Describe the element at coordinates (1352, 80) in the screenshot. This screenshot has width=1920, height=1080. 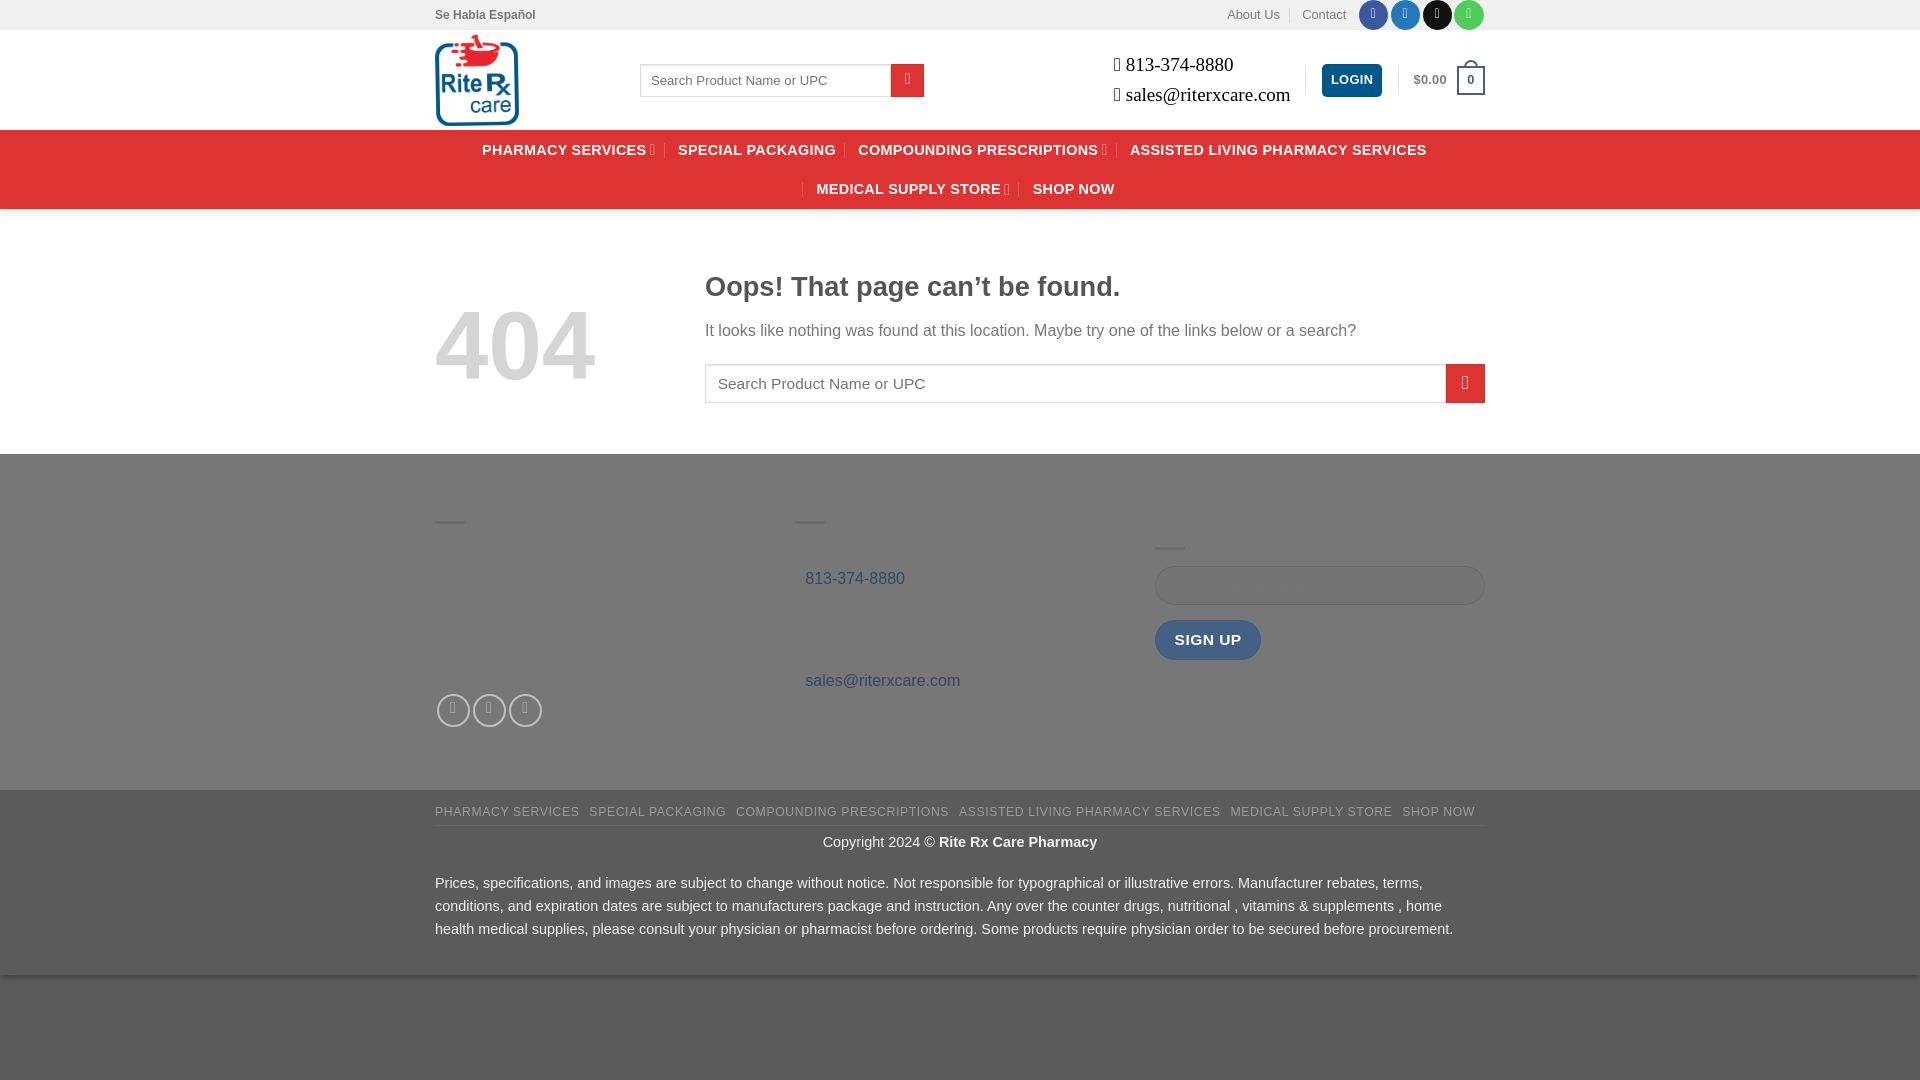
I see `LOGIN` at that location.